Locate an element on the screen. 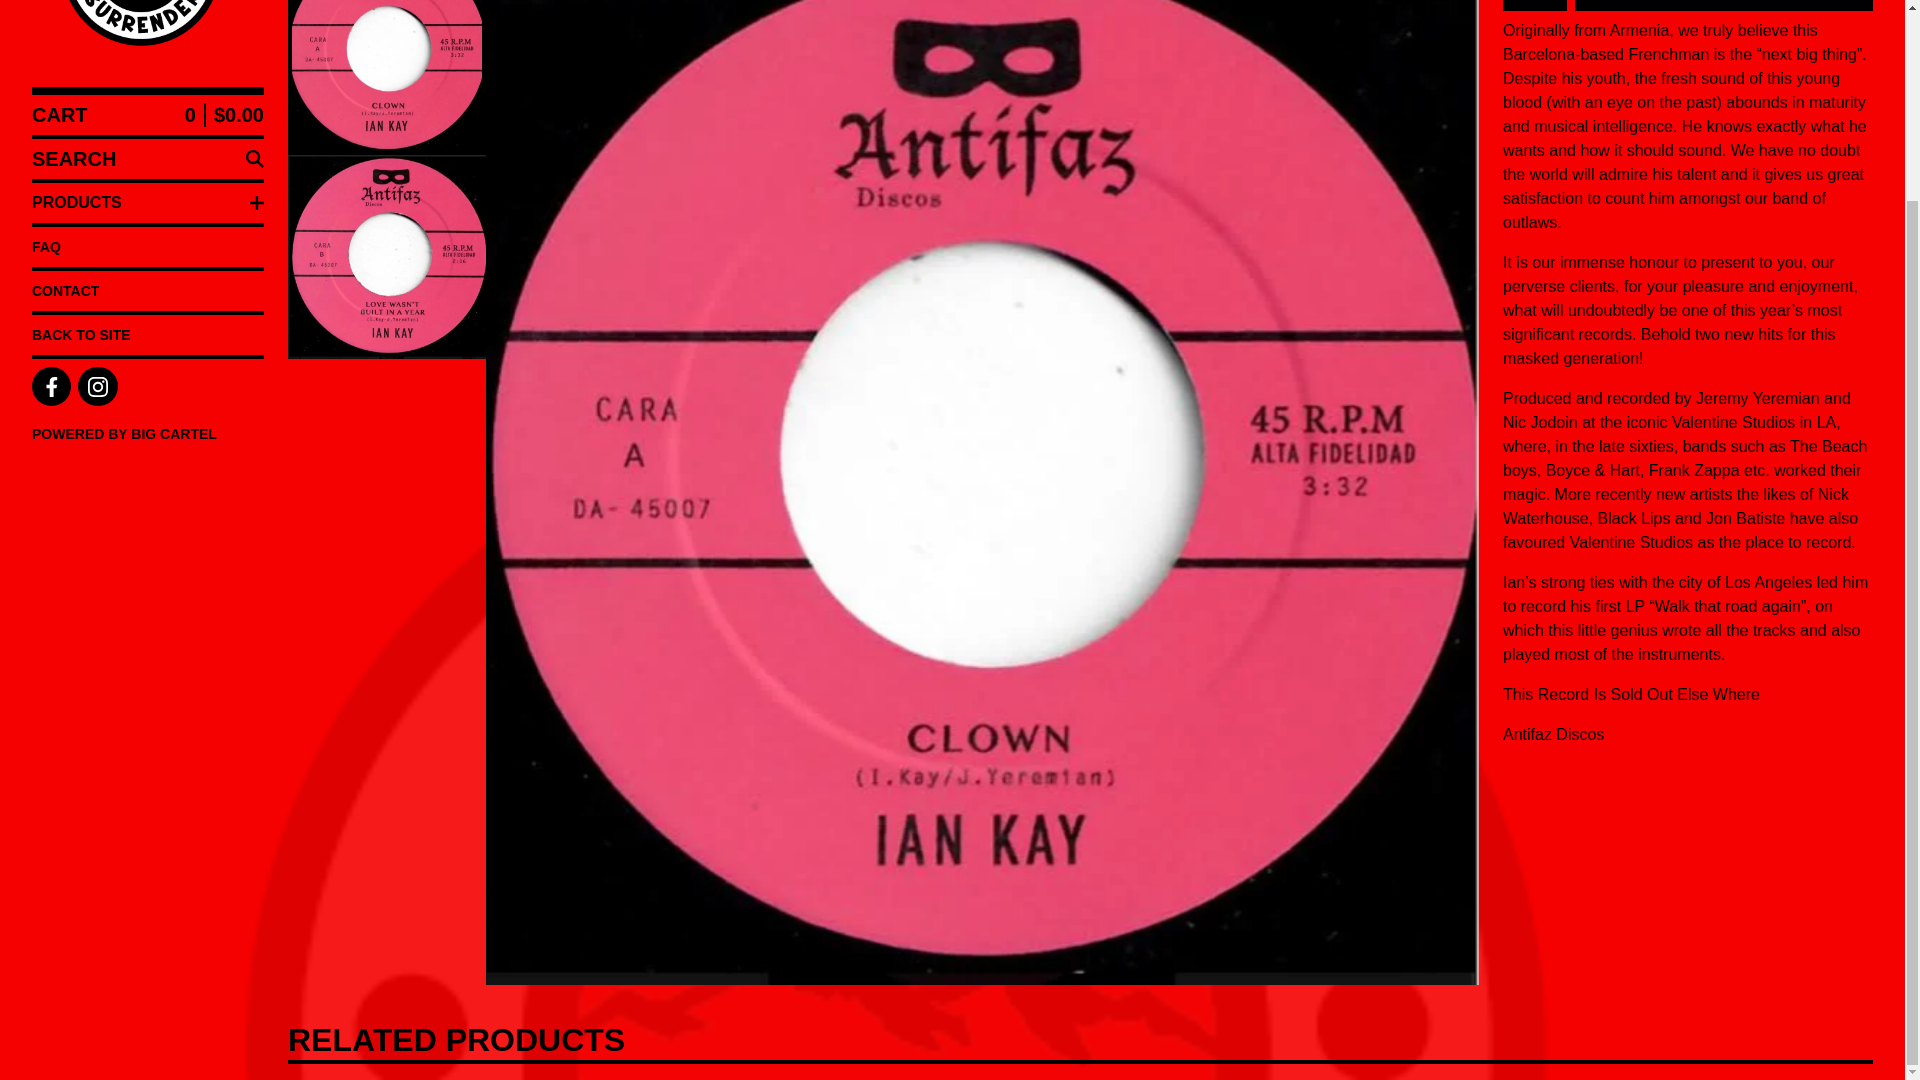  1 is located at coordinates (1534, 1).